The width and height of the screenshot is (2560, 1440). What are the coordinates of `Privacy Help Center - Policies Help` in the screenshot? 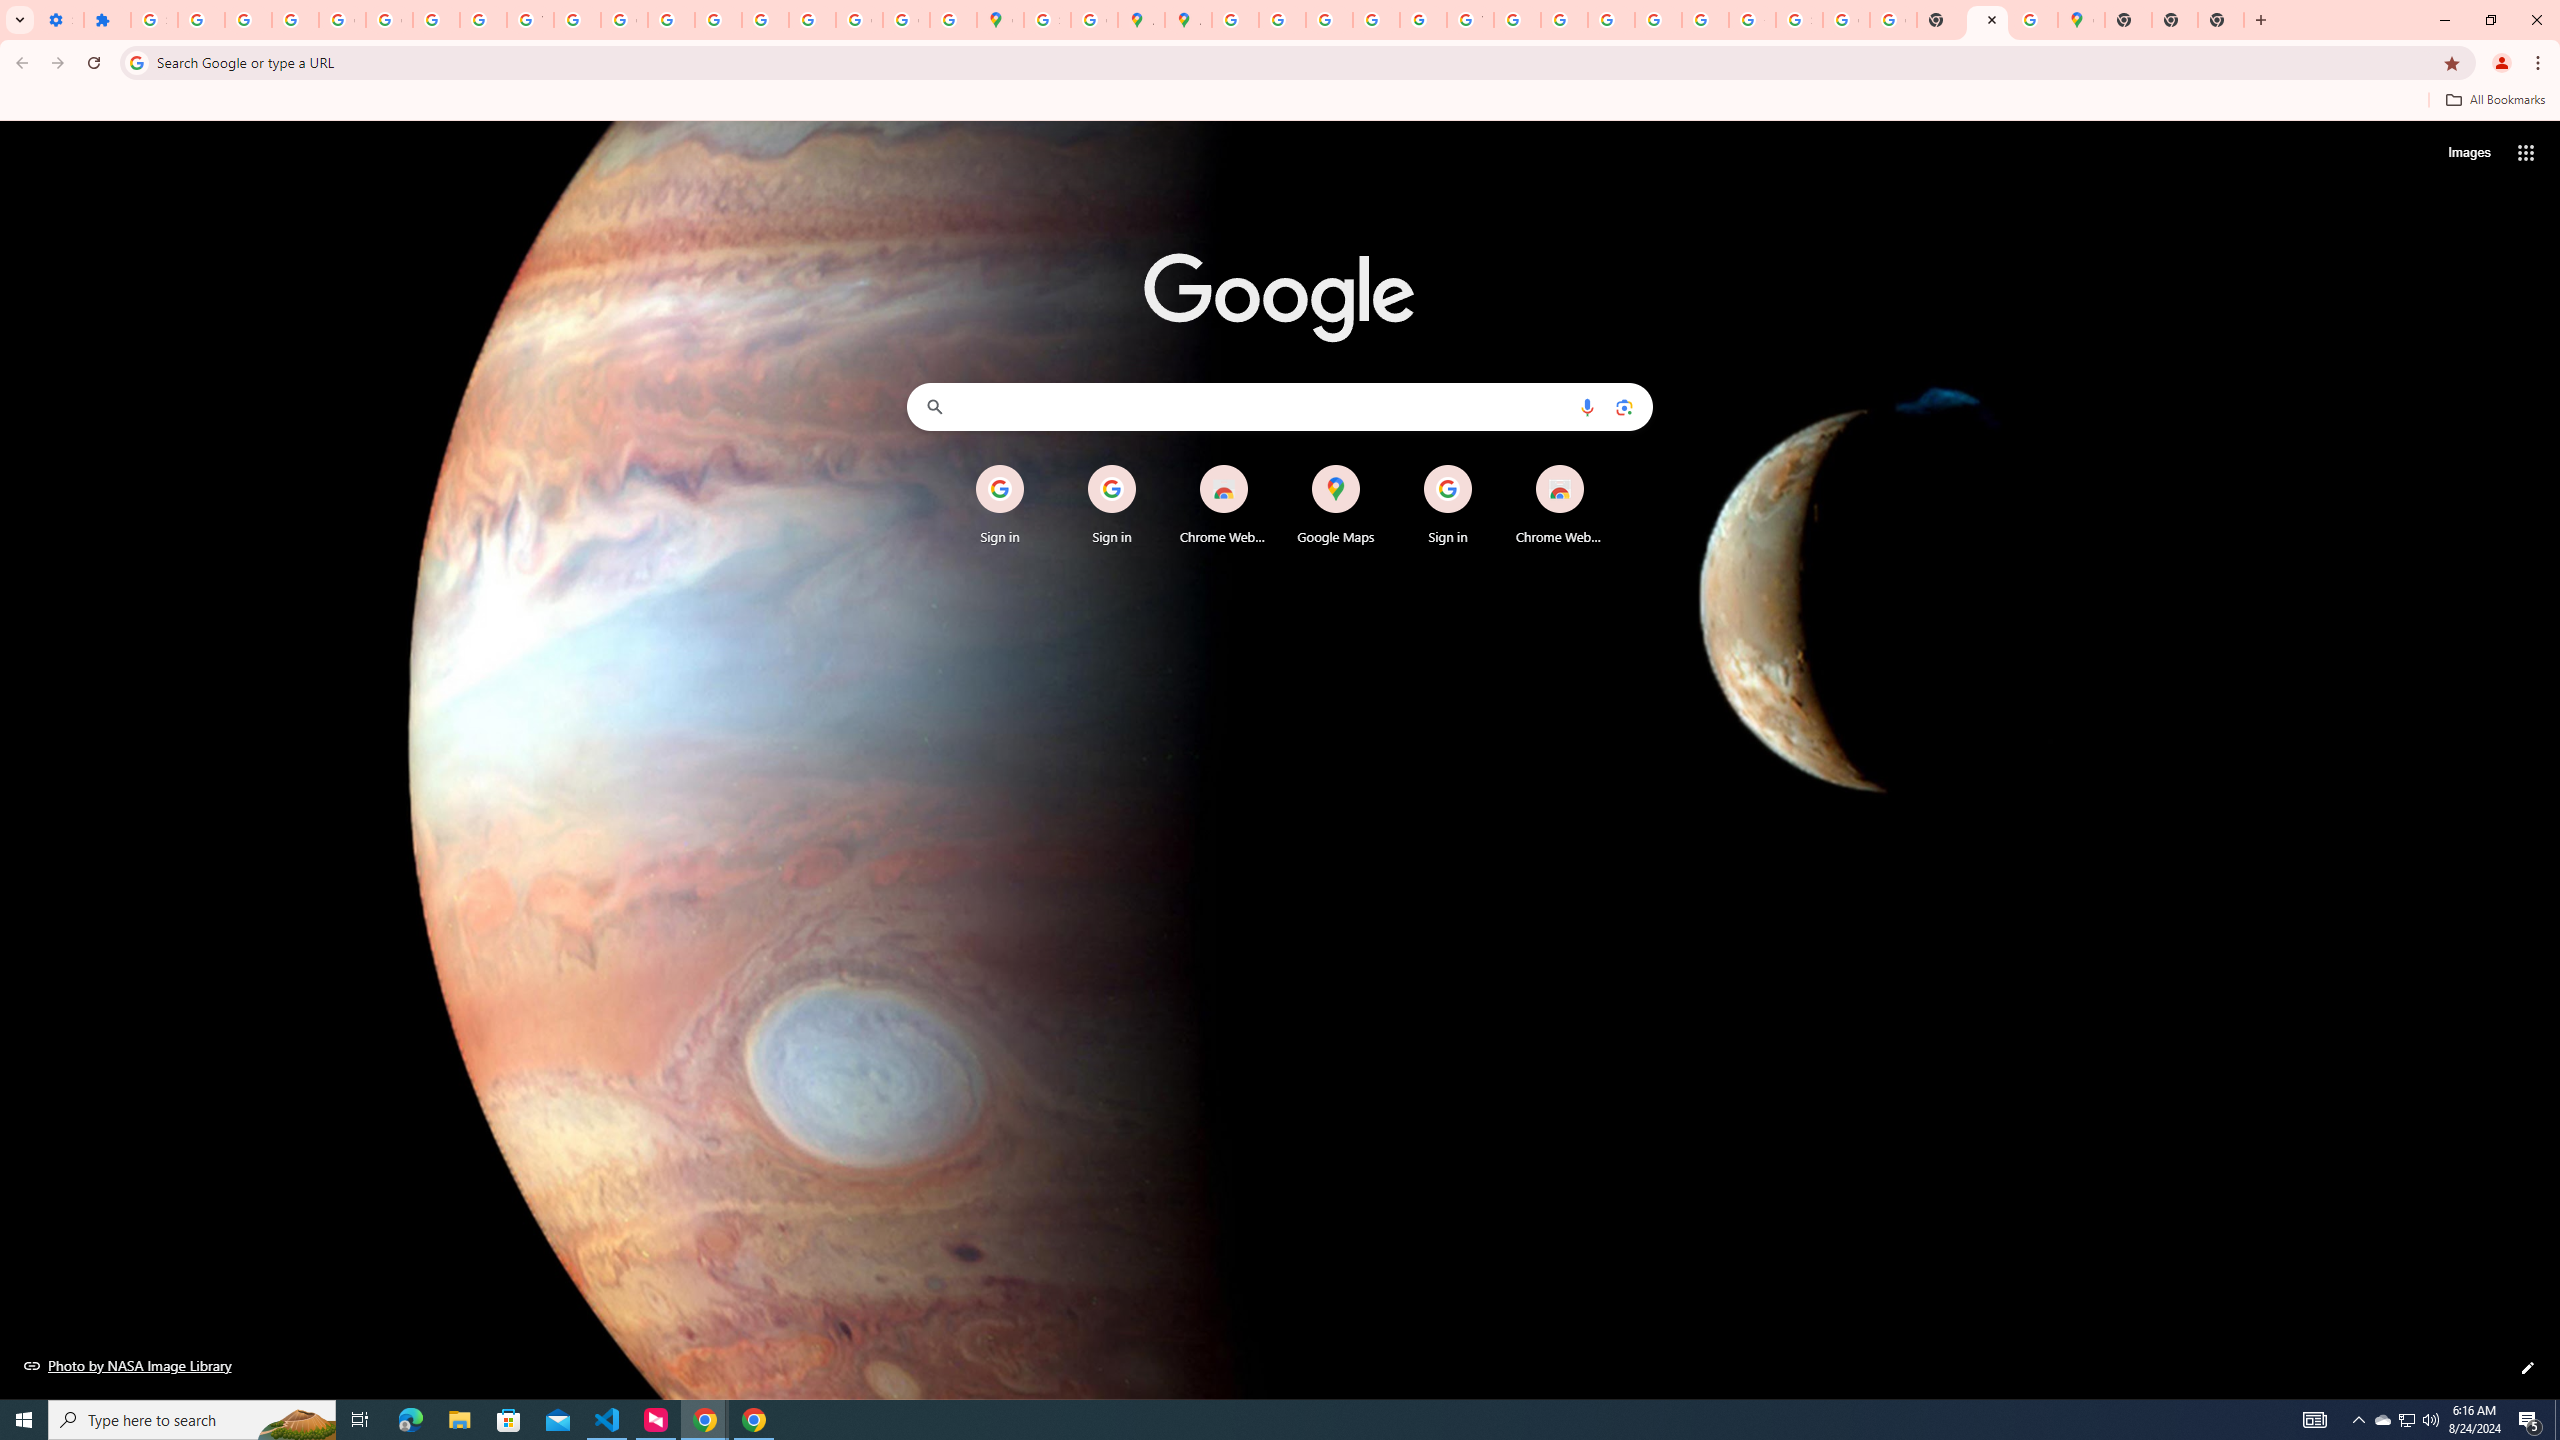 It's located at (672, 20).